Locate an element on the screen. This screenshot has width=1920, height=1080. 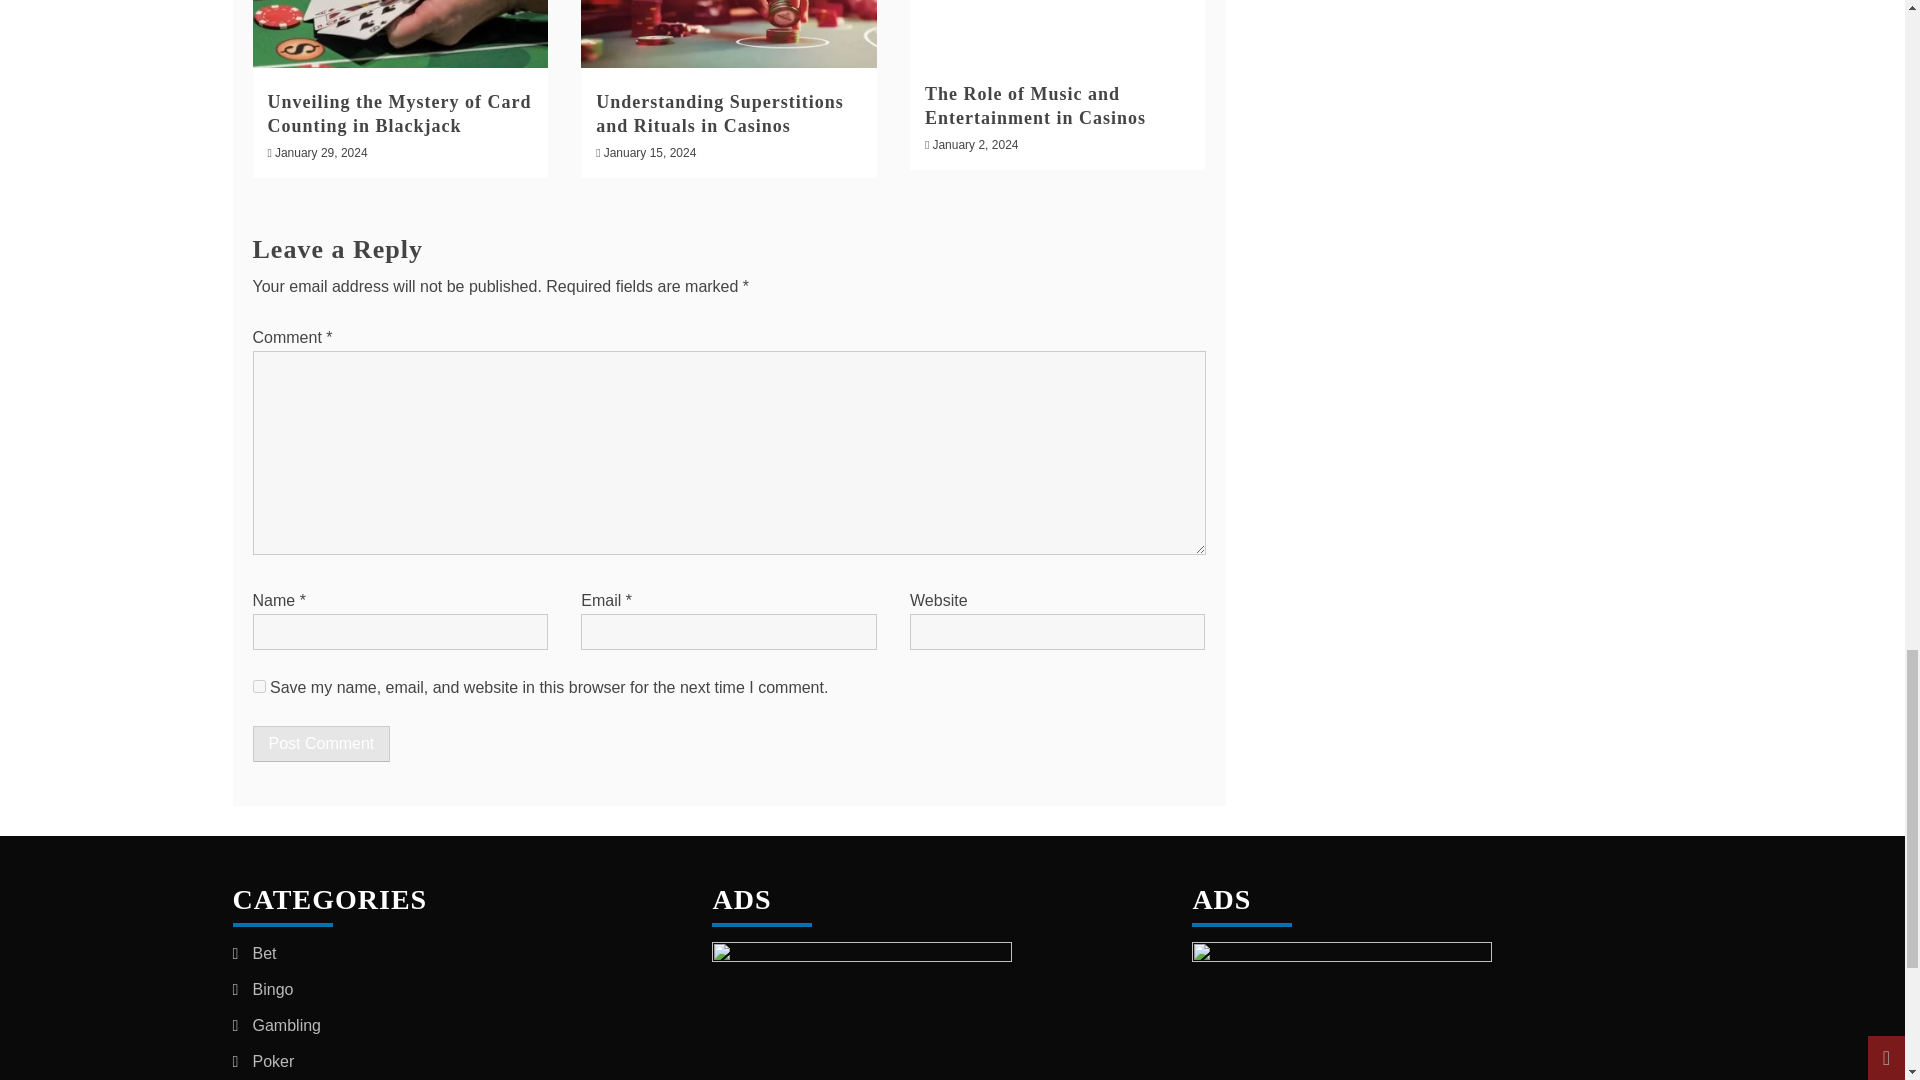
Understanding Superstitions and Rituals in Casinos is located at coordinates (720, 113).